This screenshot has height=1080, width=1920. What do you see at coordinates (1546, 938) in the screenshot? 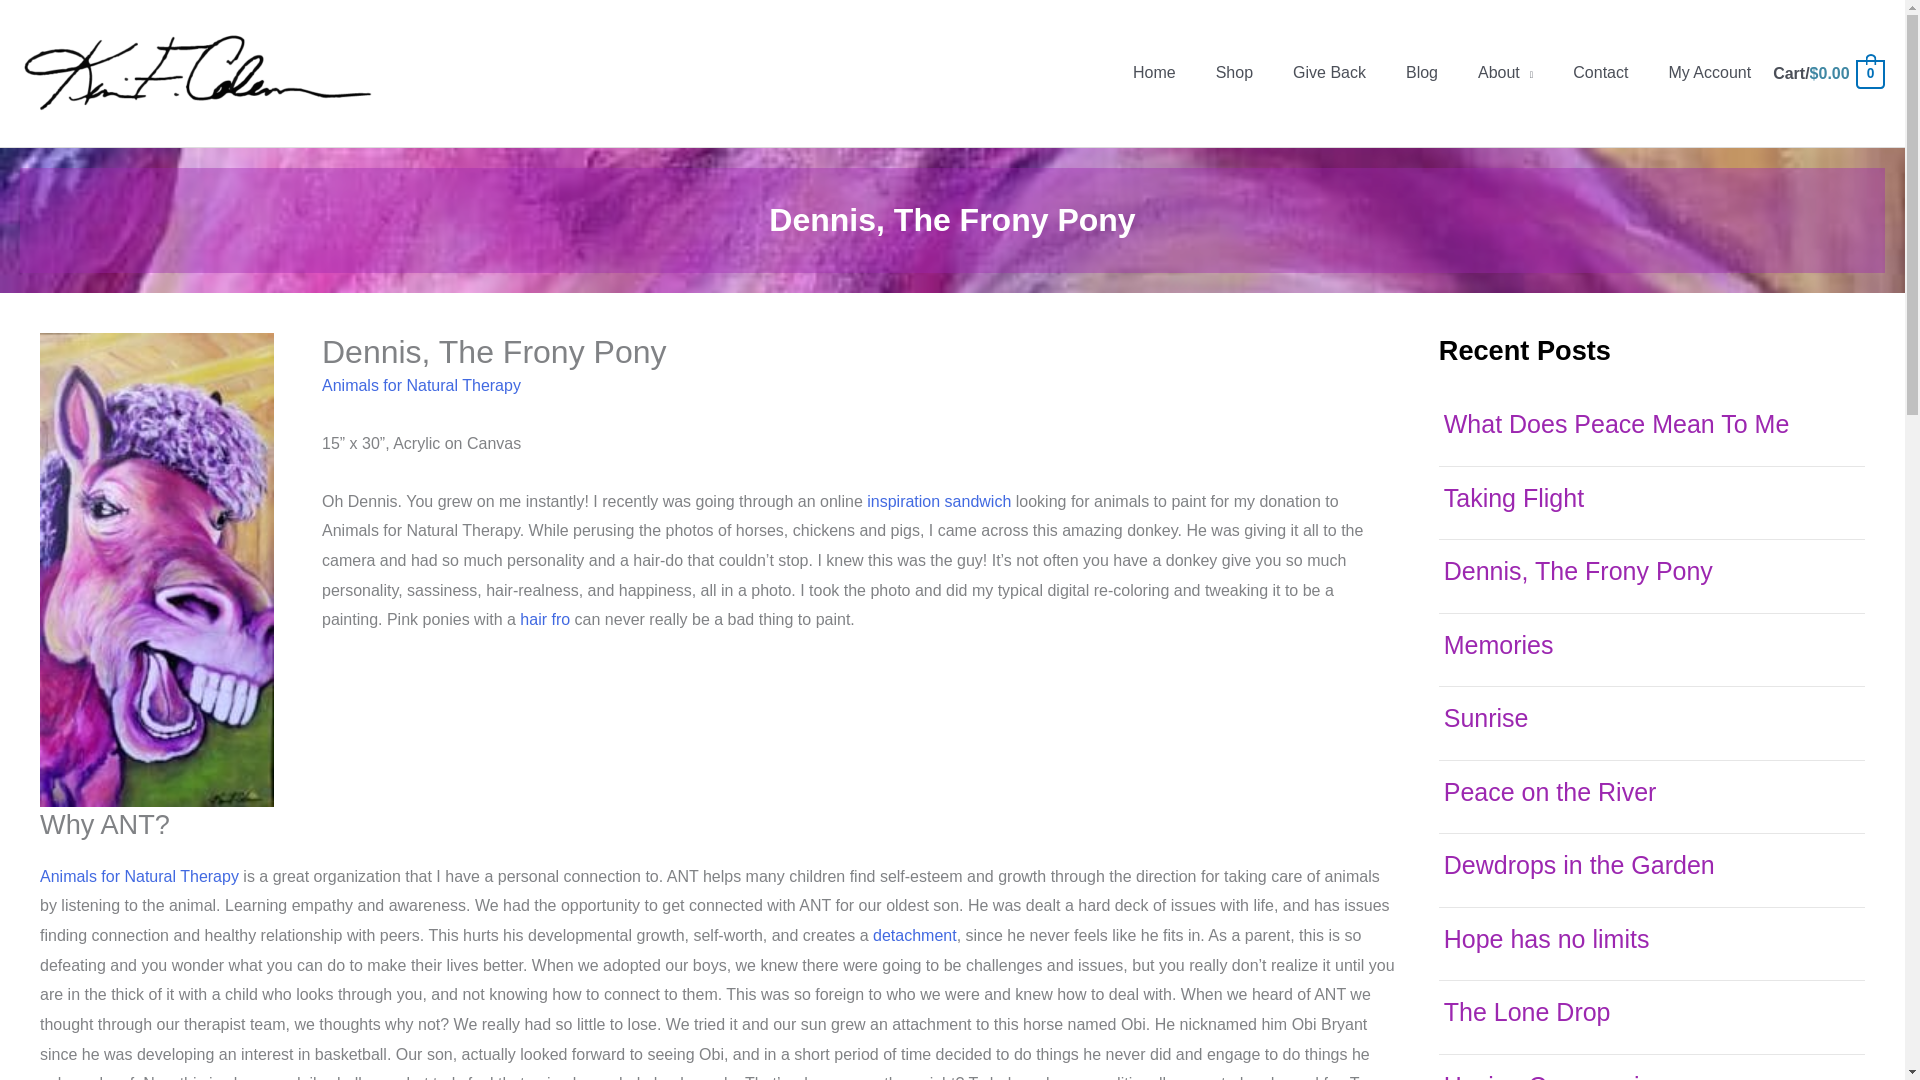
I see `Hope has no limits` at bounding box center [1546, 938].